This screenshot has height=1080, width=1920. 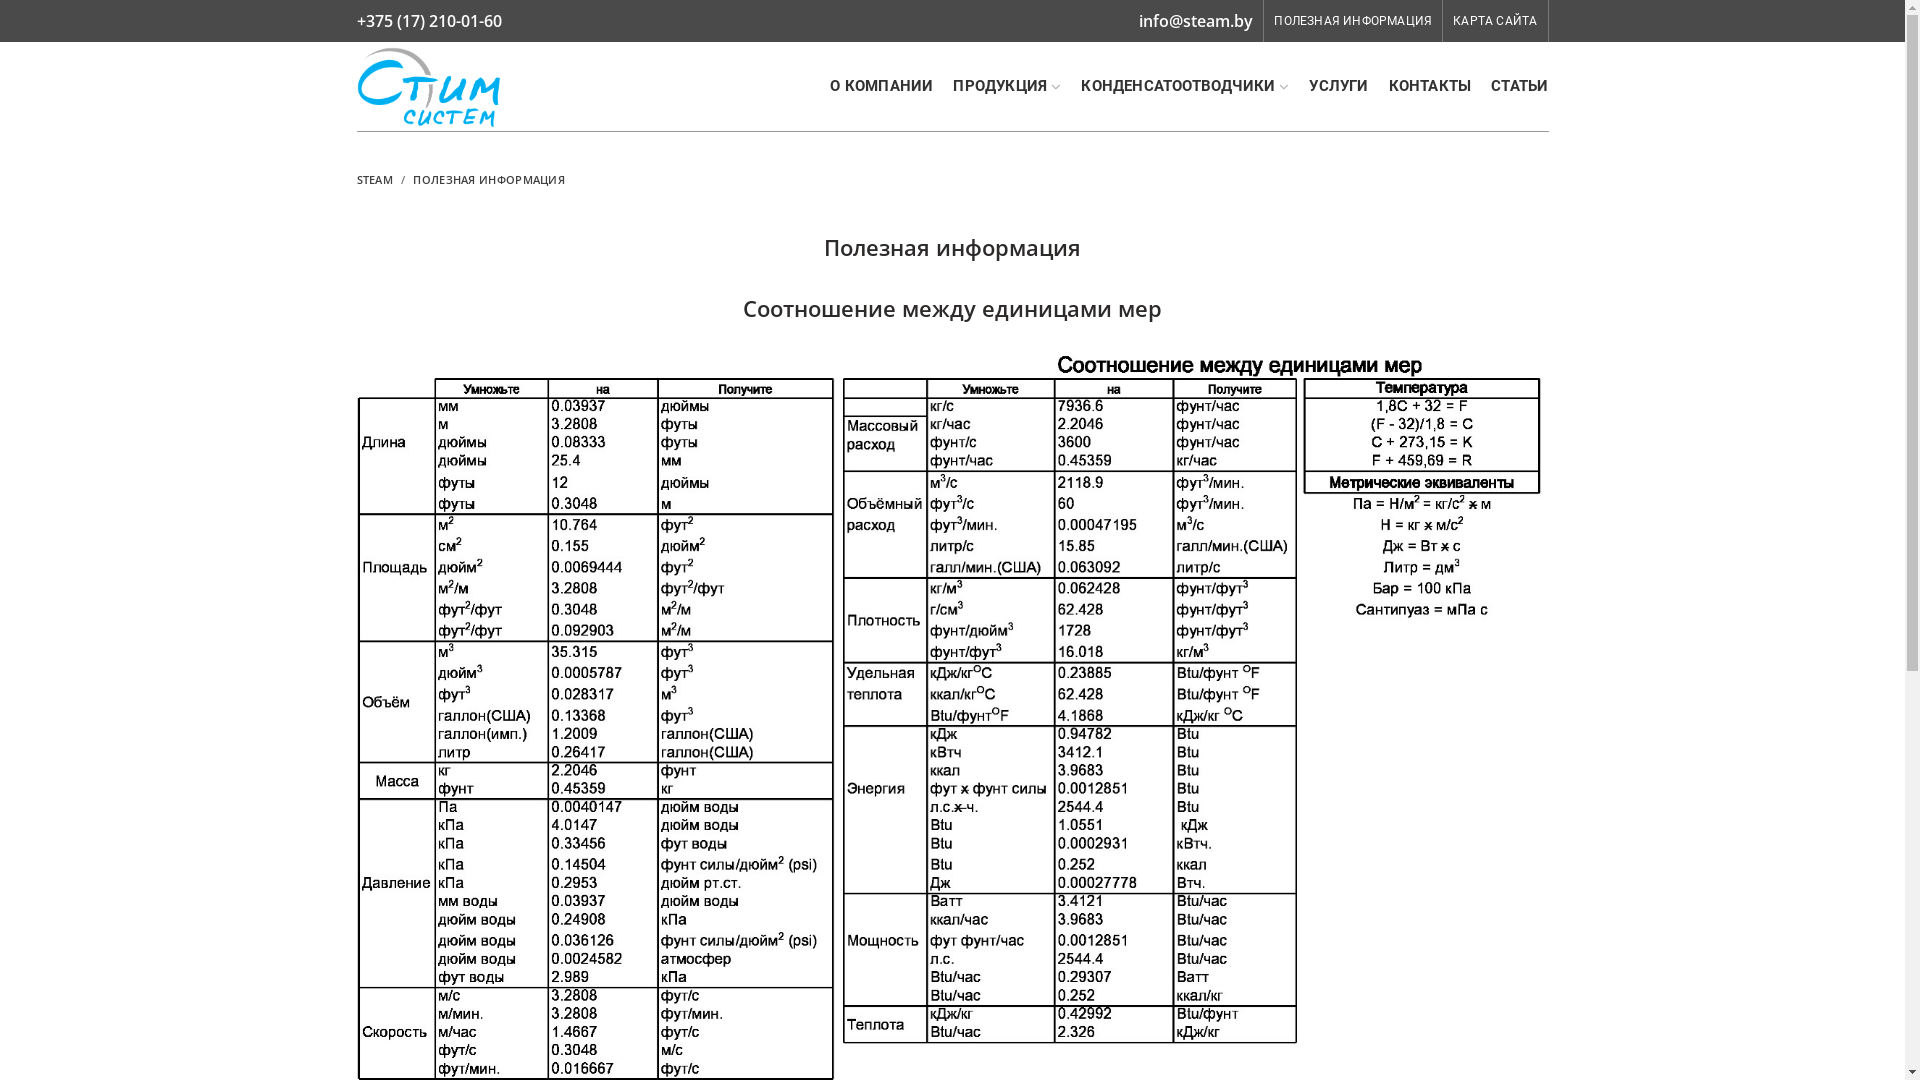 What do you see at coordinates (374, 179) in the screenshot?
I see `STEAM` at bounding box center [374, 179].